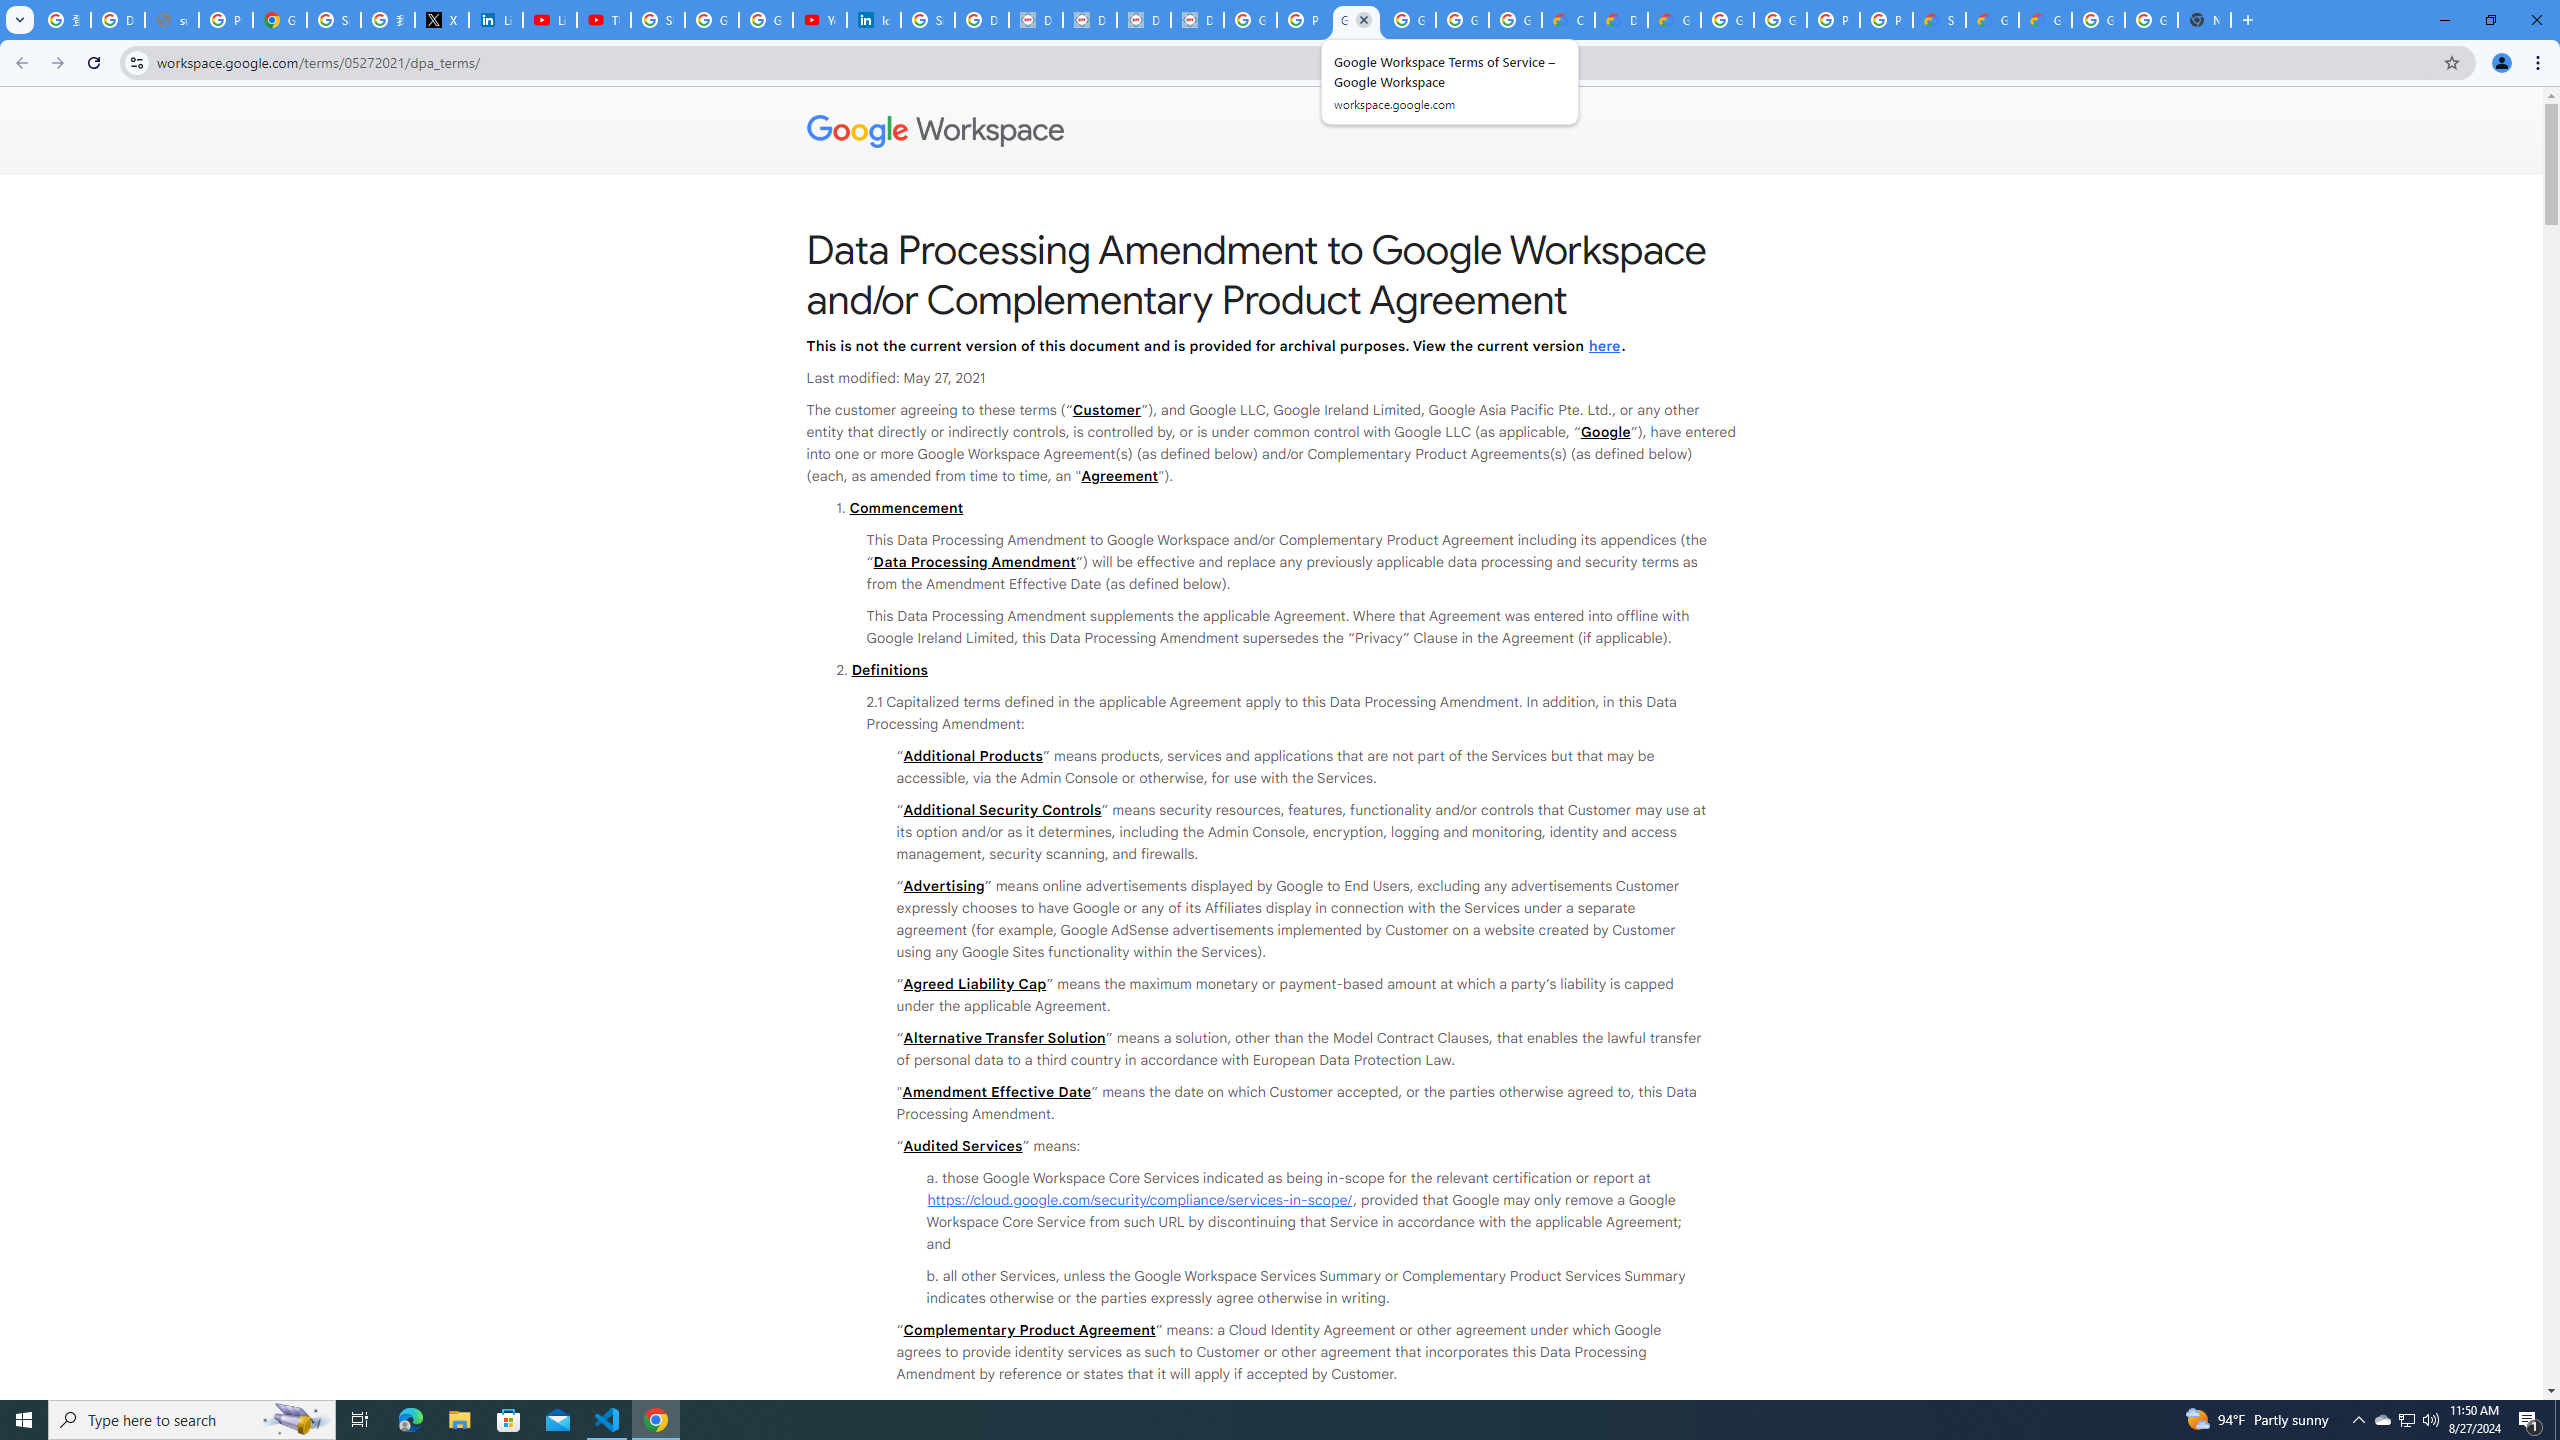  Describe the element at coordinates (550, 20) in the screenshot. I see `LinkedIn - YouTube` at that location.